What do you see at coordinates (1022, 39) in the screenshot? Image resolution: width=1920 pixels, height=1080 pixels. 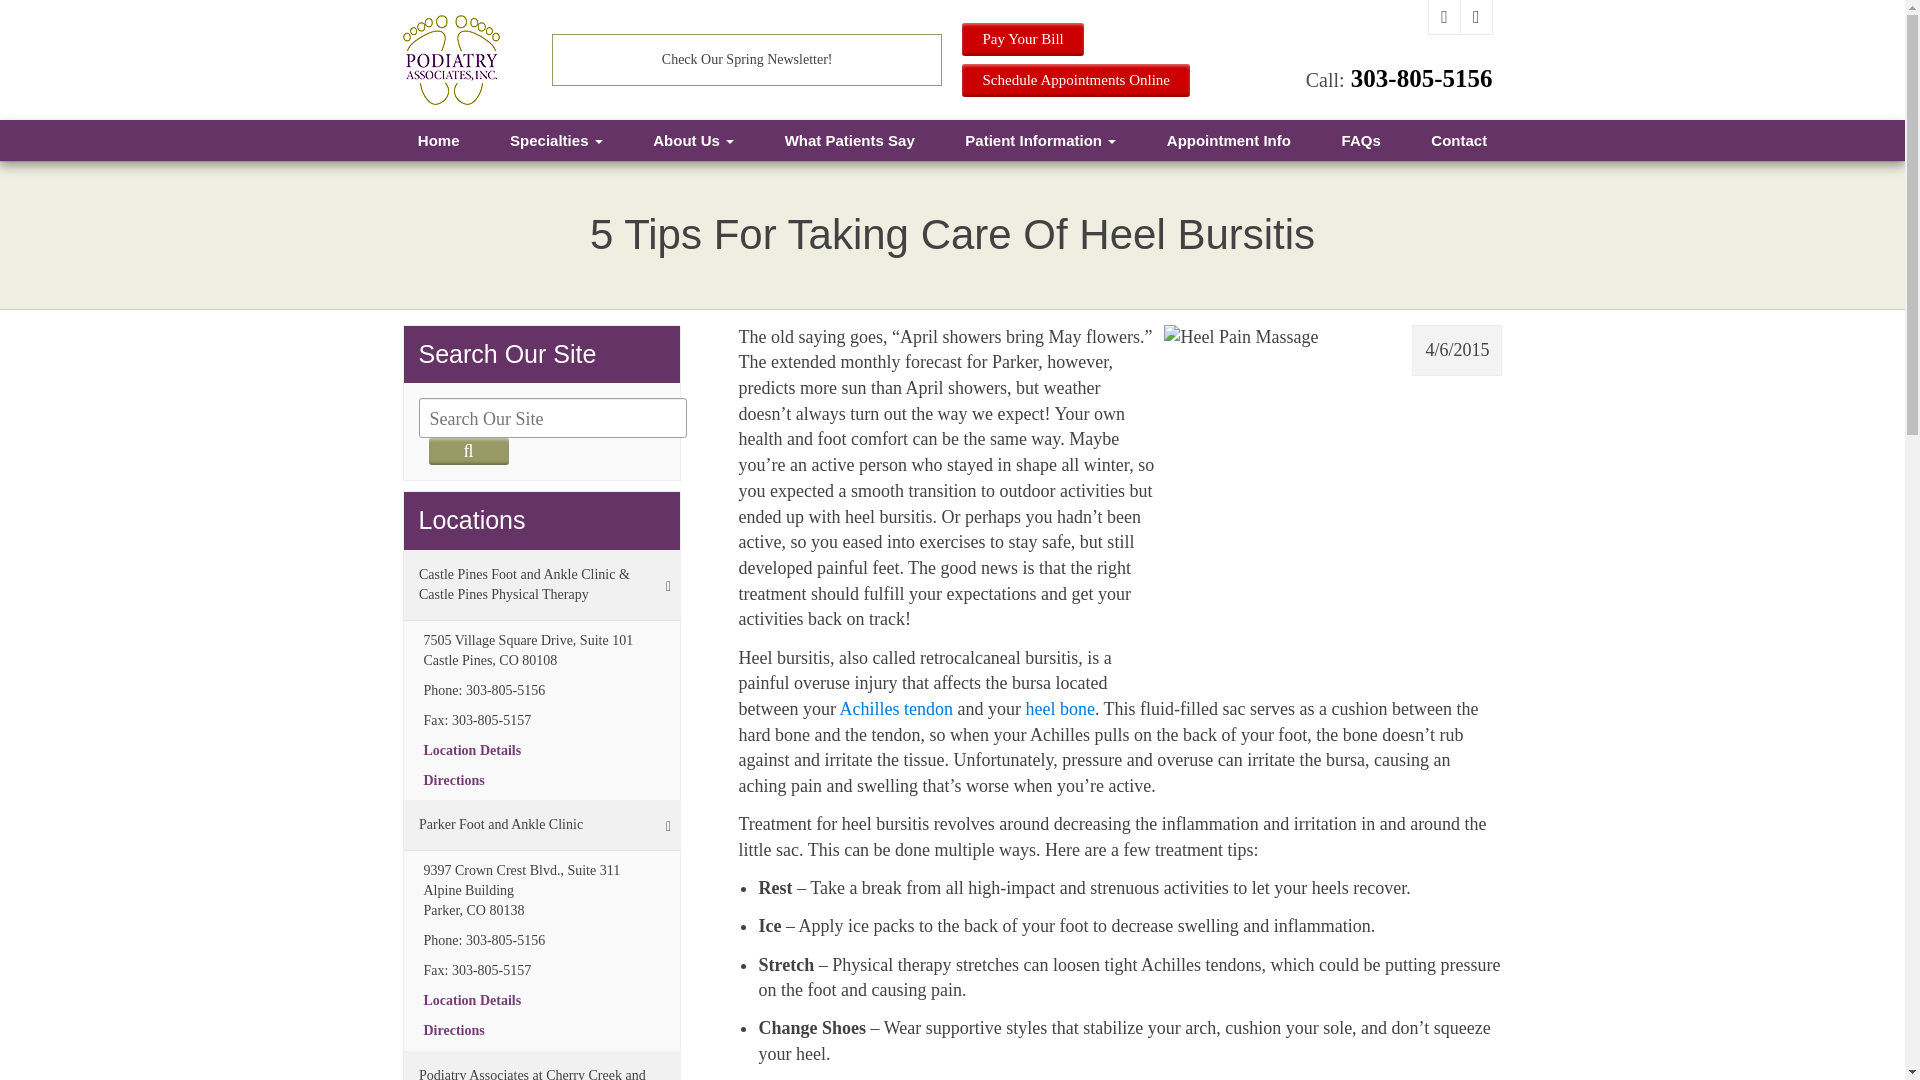 I see `Pay Your Bill` at bounding box center [1022, 39].